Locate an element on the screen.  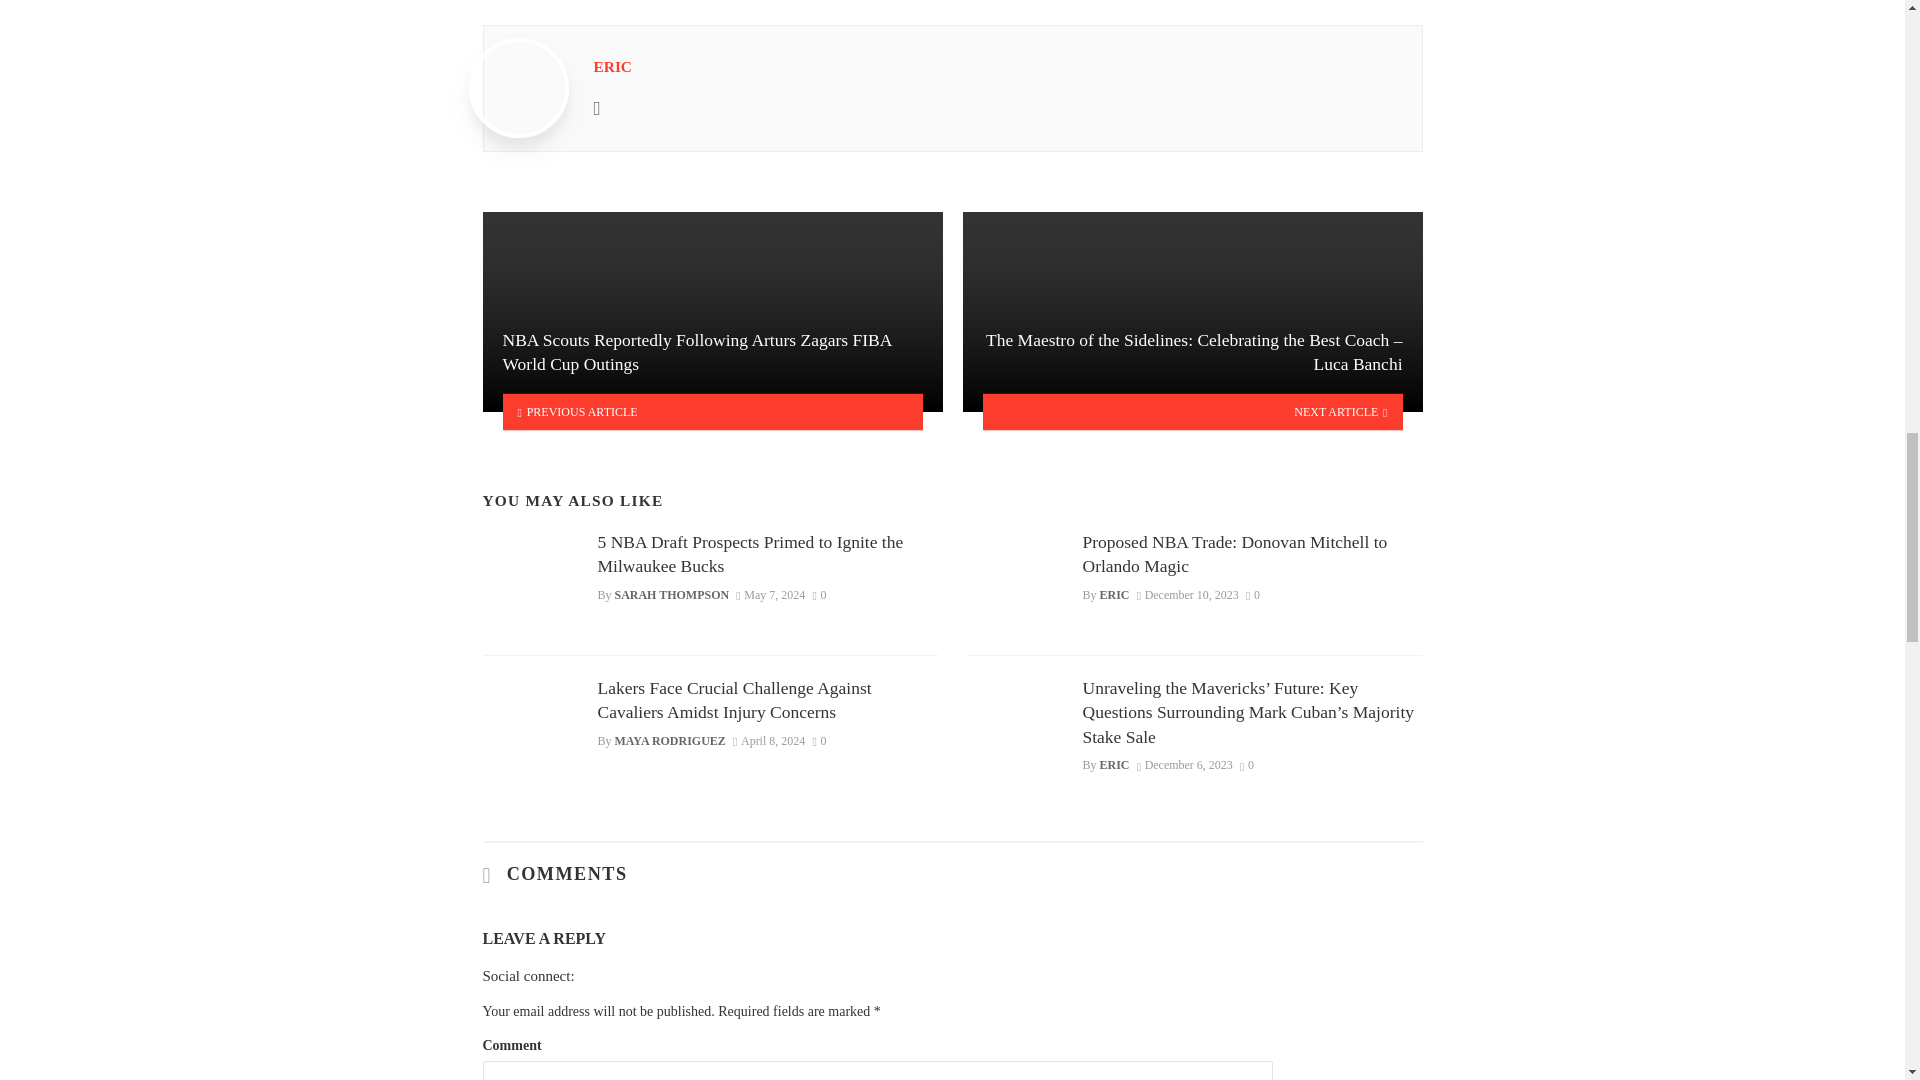
5 NBA Draft Prospects Primed to Ignite the Milwaukee Bucks is located at coordinates (768, 554).